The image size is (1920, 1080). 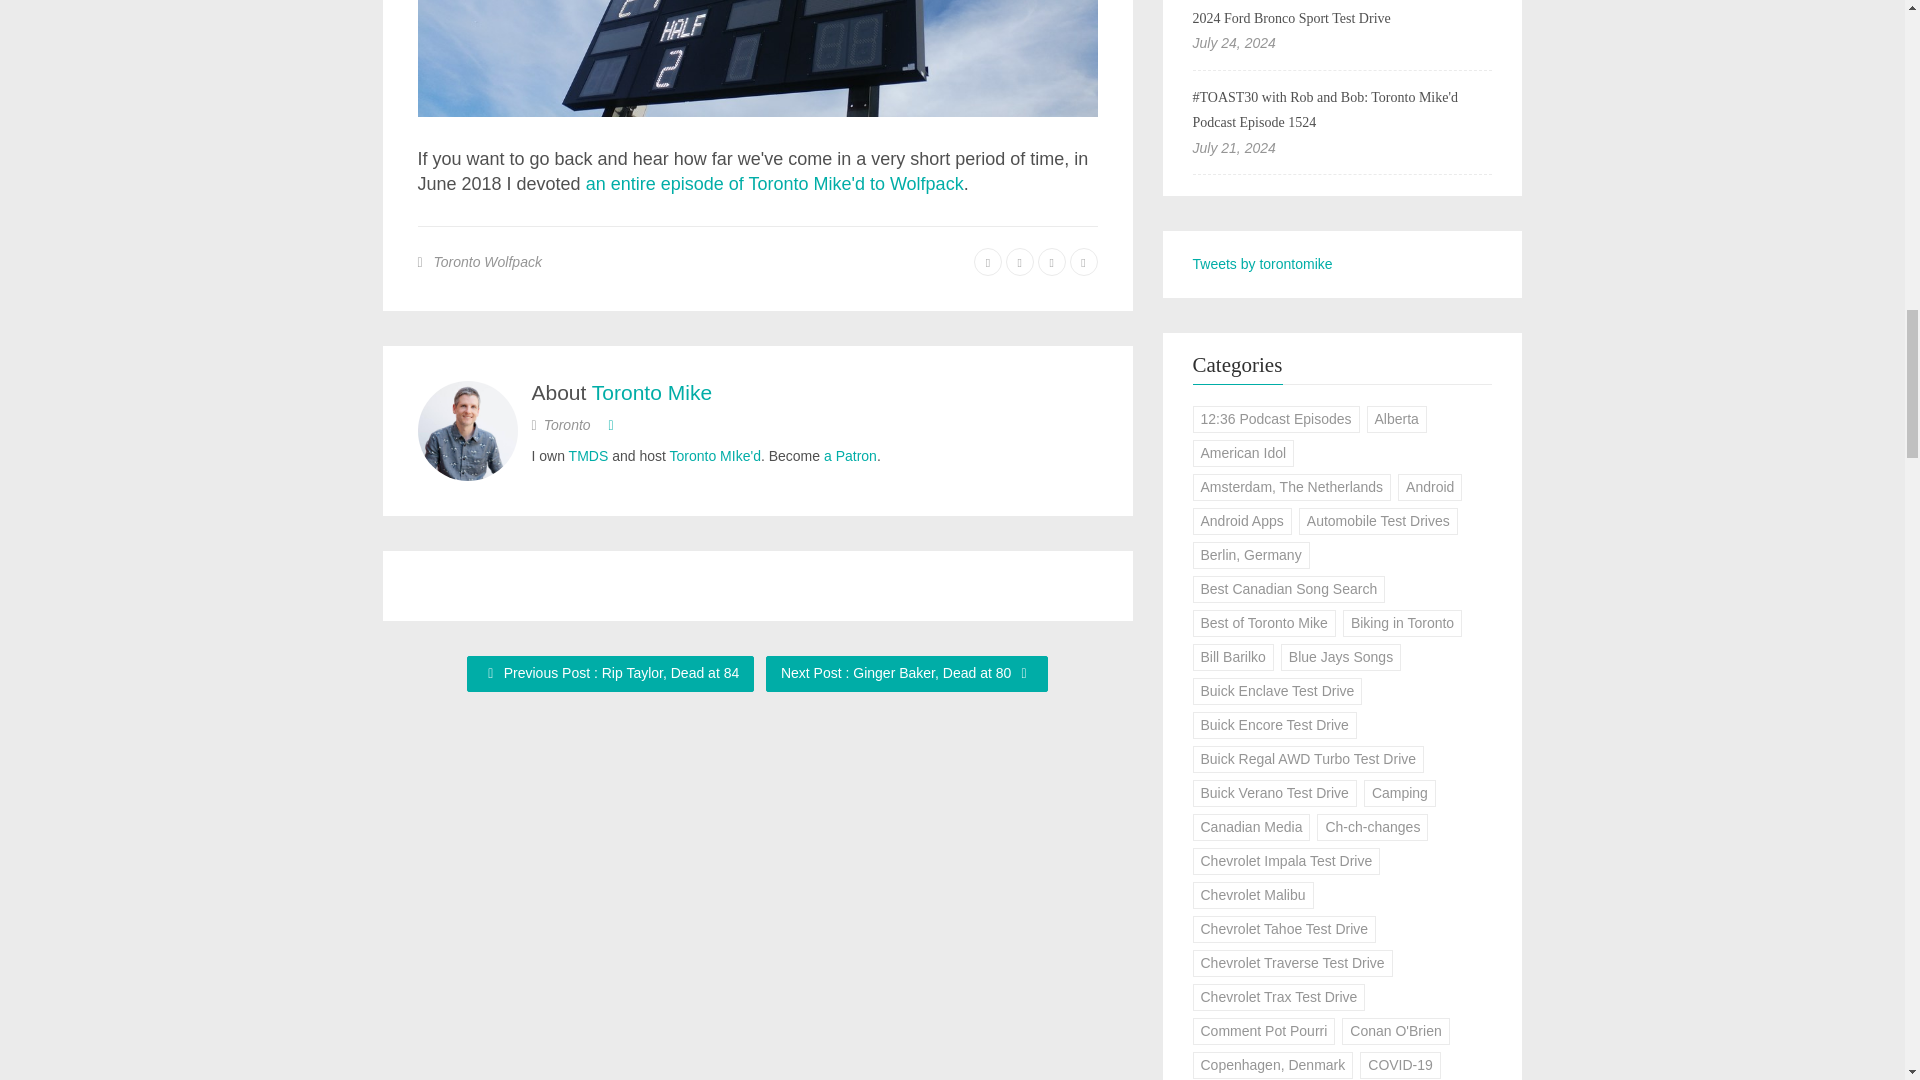 I want to click on Chevrolet Tahoe Test Drive, so click(x=1284, y=928).